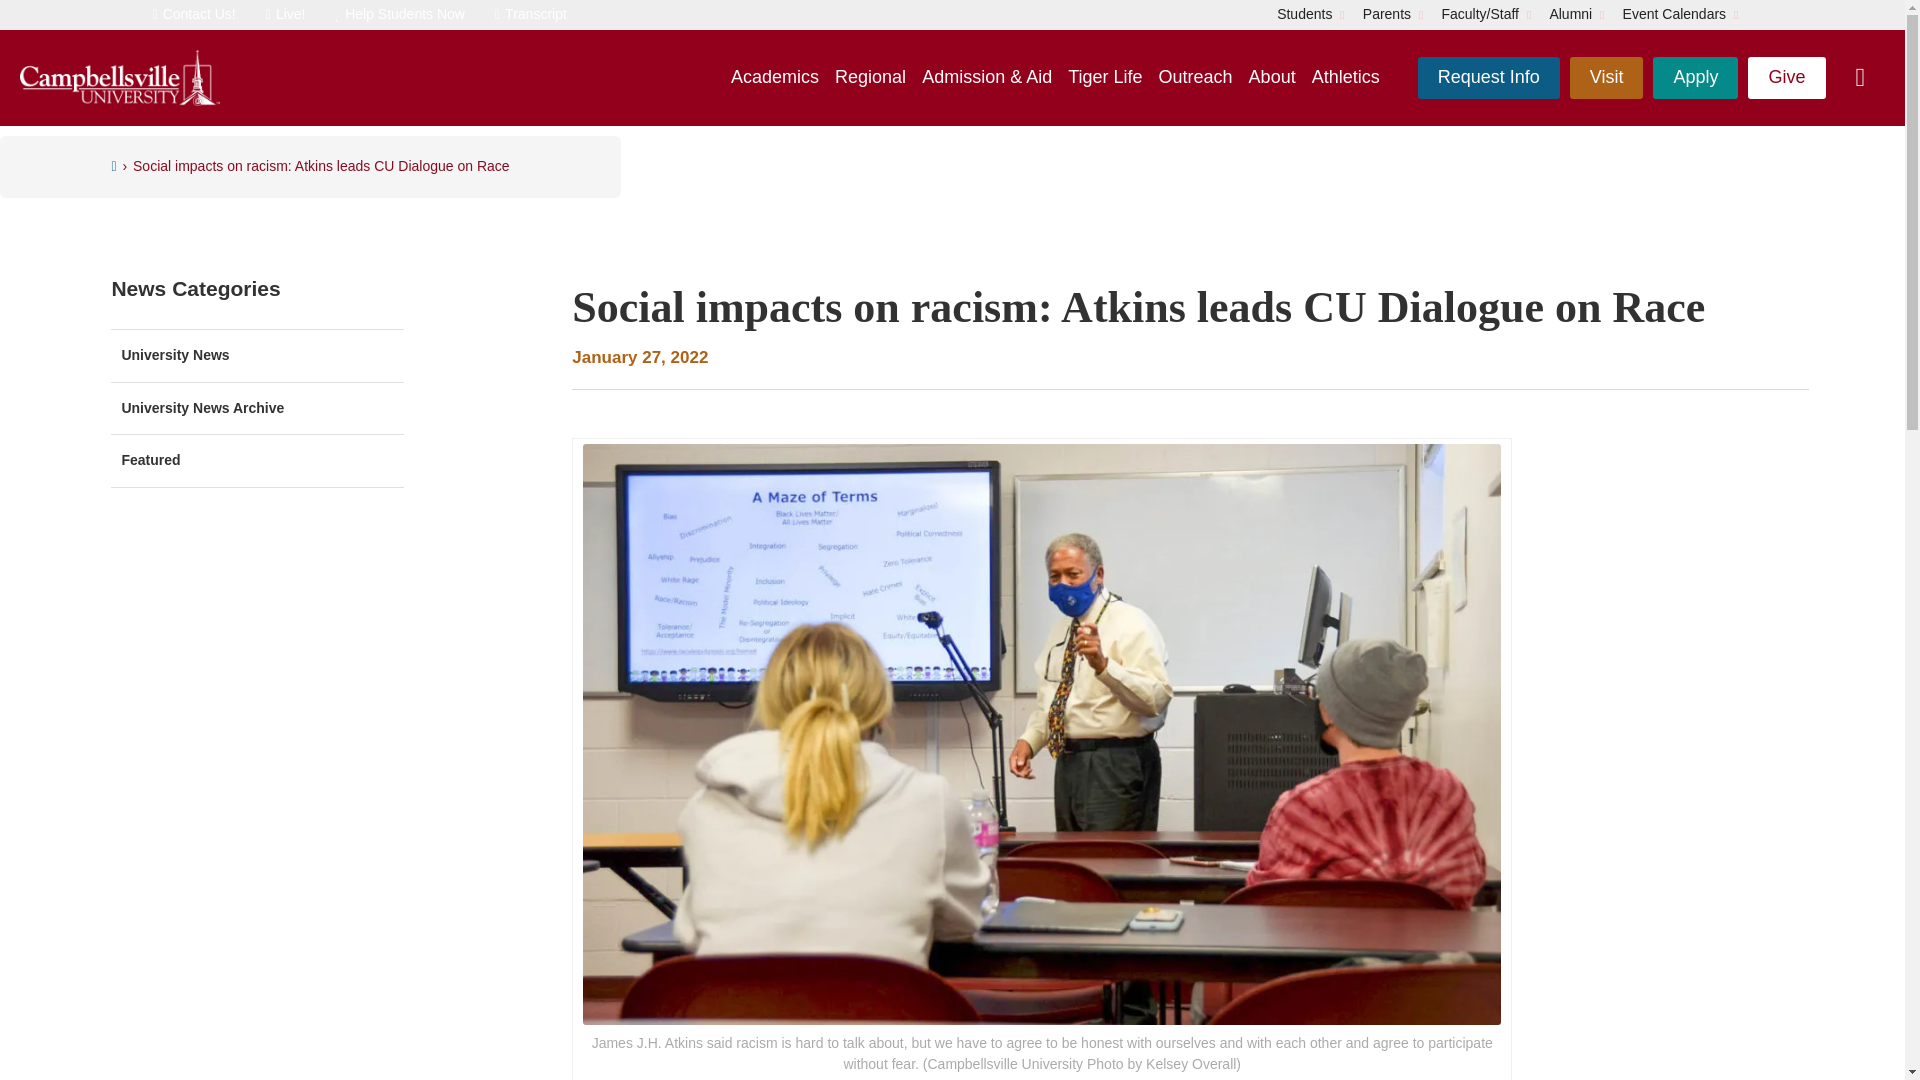 The image size is (1920, 1080). What do you see at coordinates (1304, 15) in the screenshot?
I see `Students` at bounding box center [1304, 15].